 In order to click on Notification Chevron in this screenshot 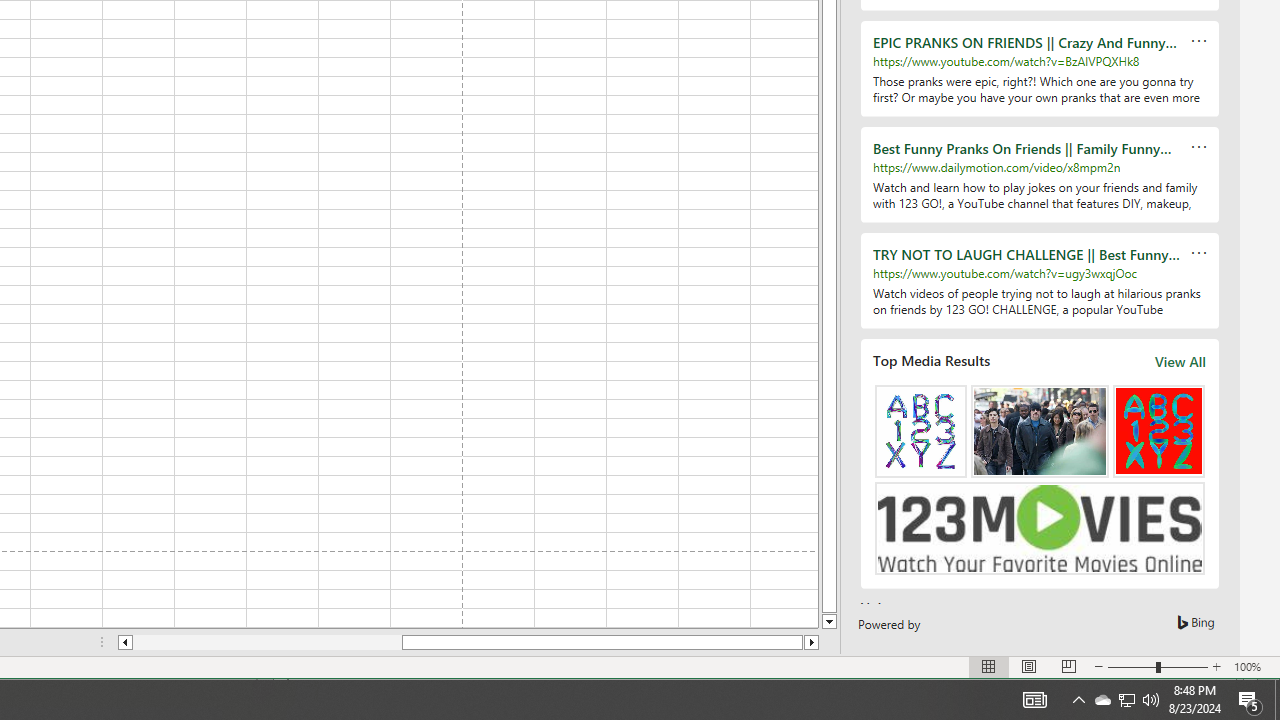, I will do `click(1078, 700)`.